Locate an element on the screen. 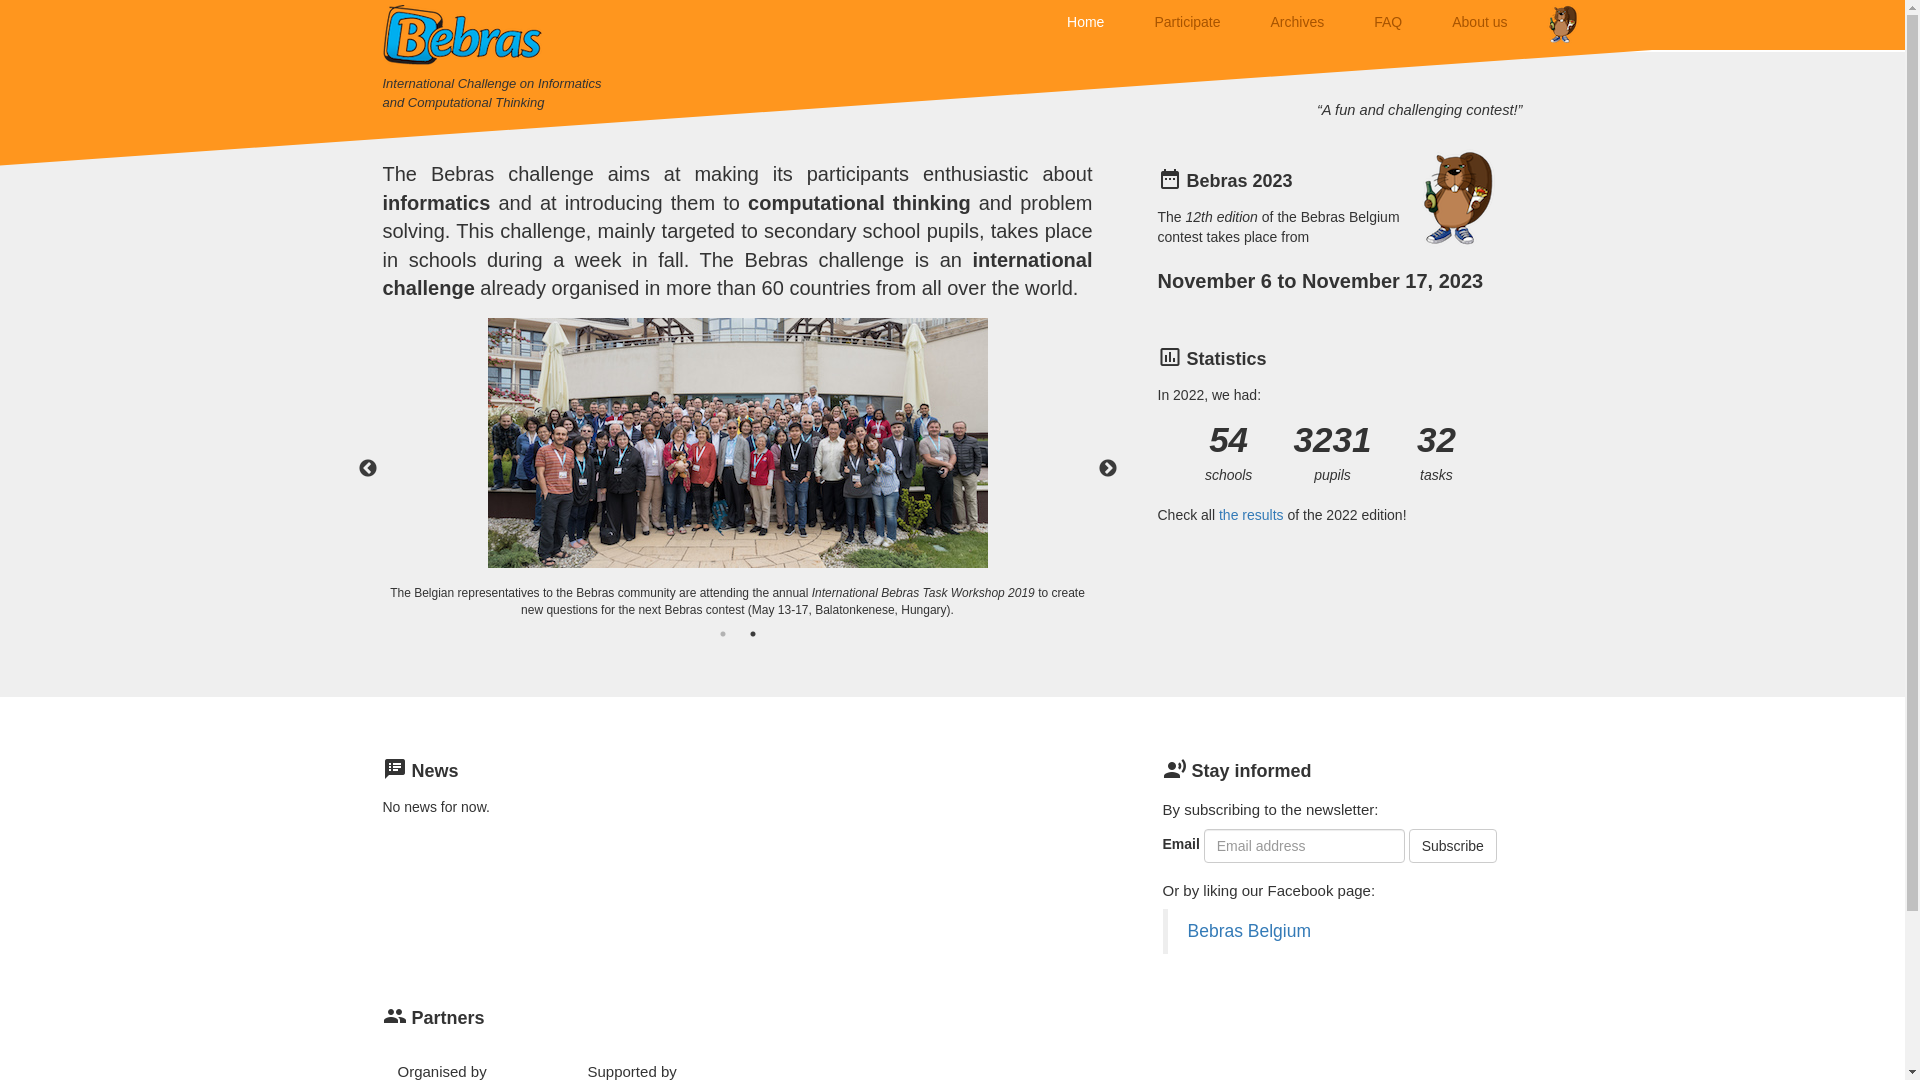 Image resolution: width=1920 pixels, height=1080 pixels. Next is located at coordinates (1108, 469).